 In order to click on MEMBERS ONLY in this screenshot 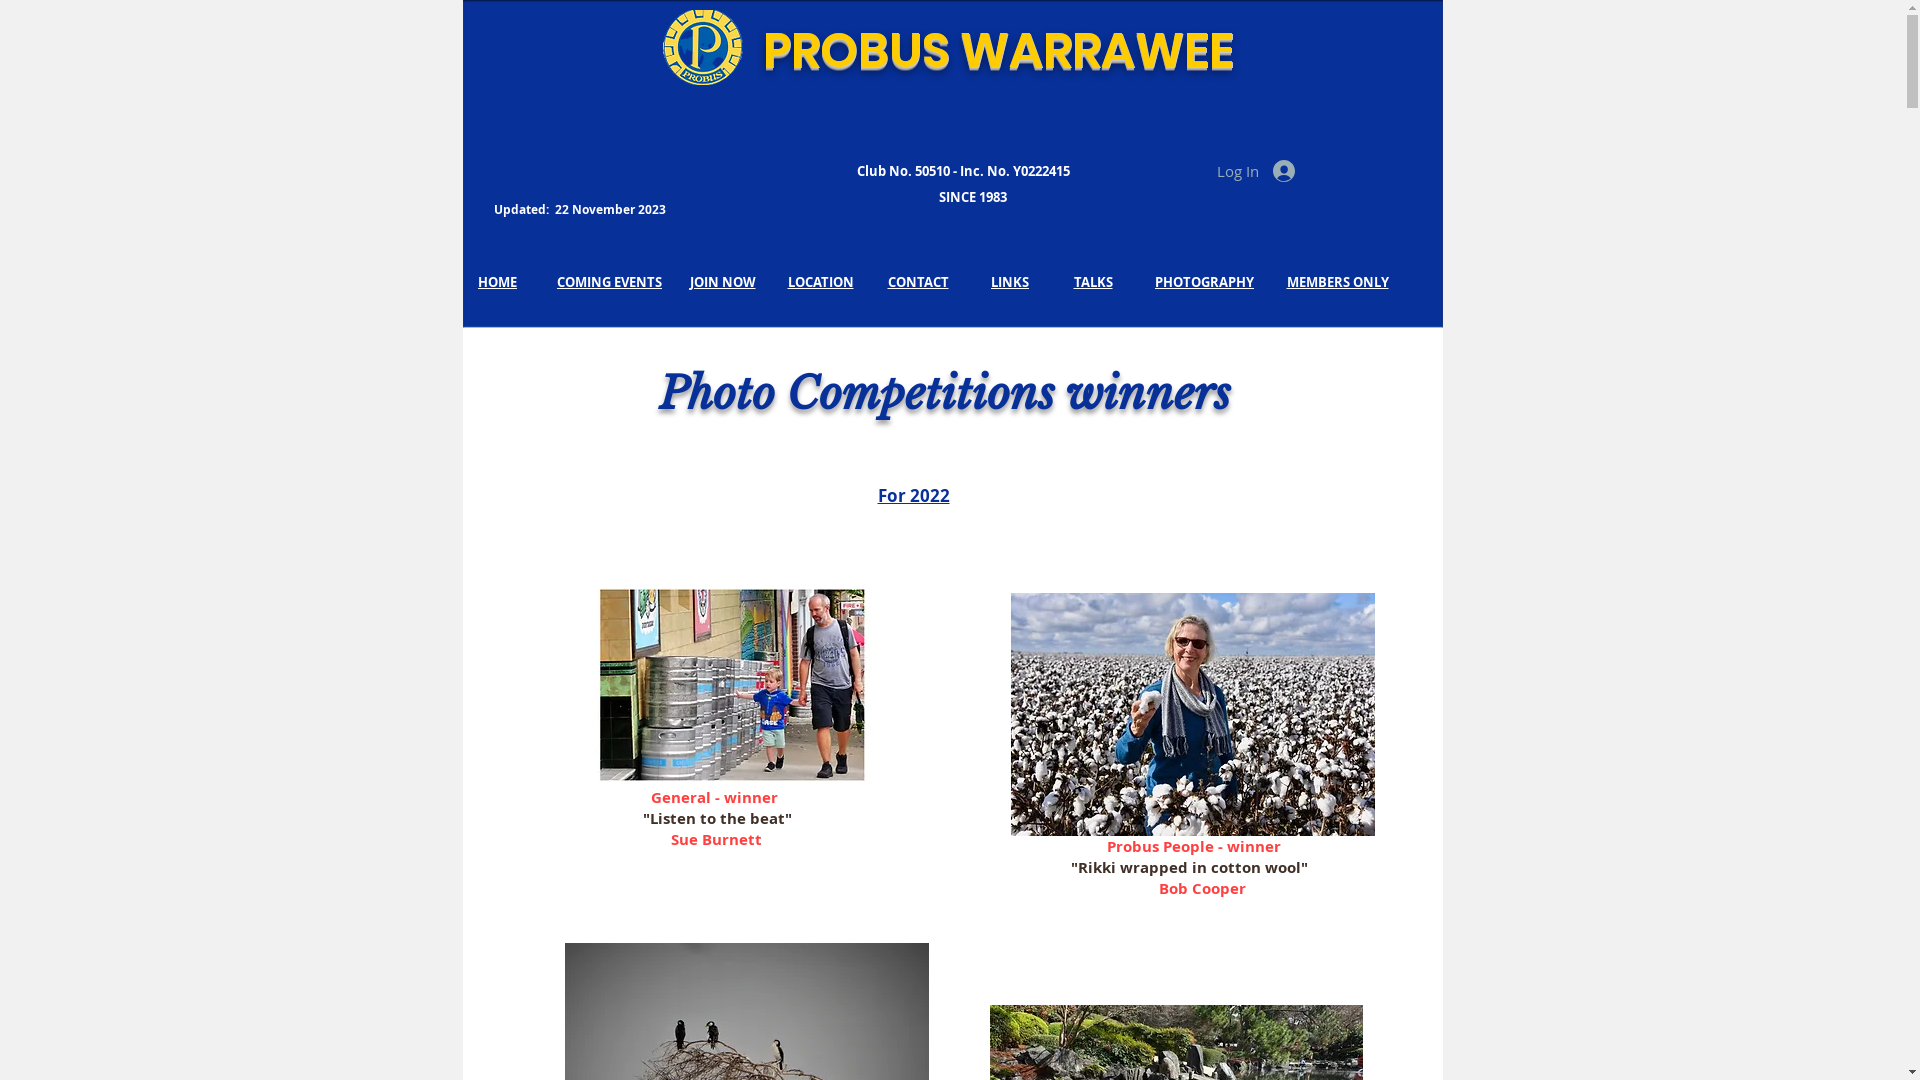, I will do `click(1337, 281)`.